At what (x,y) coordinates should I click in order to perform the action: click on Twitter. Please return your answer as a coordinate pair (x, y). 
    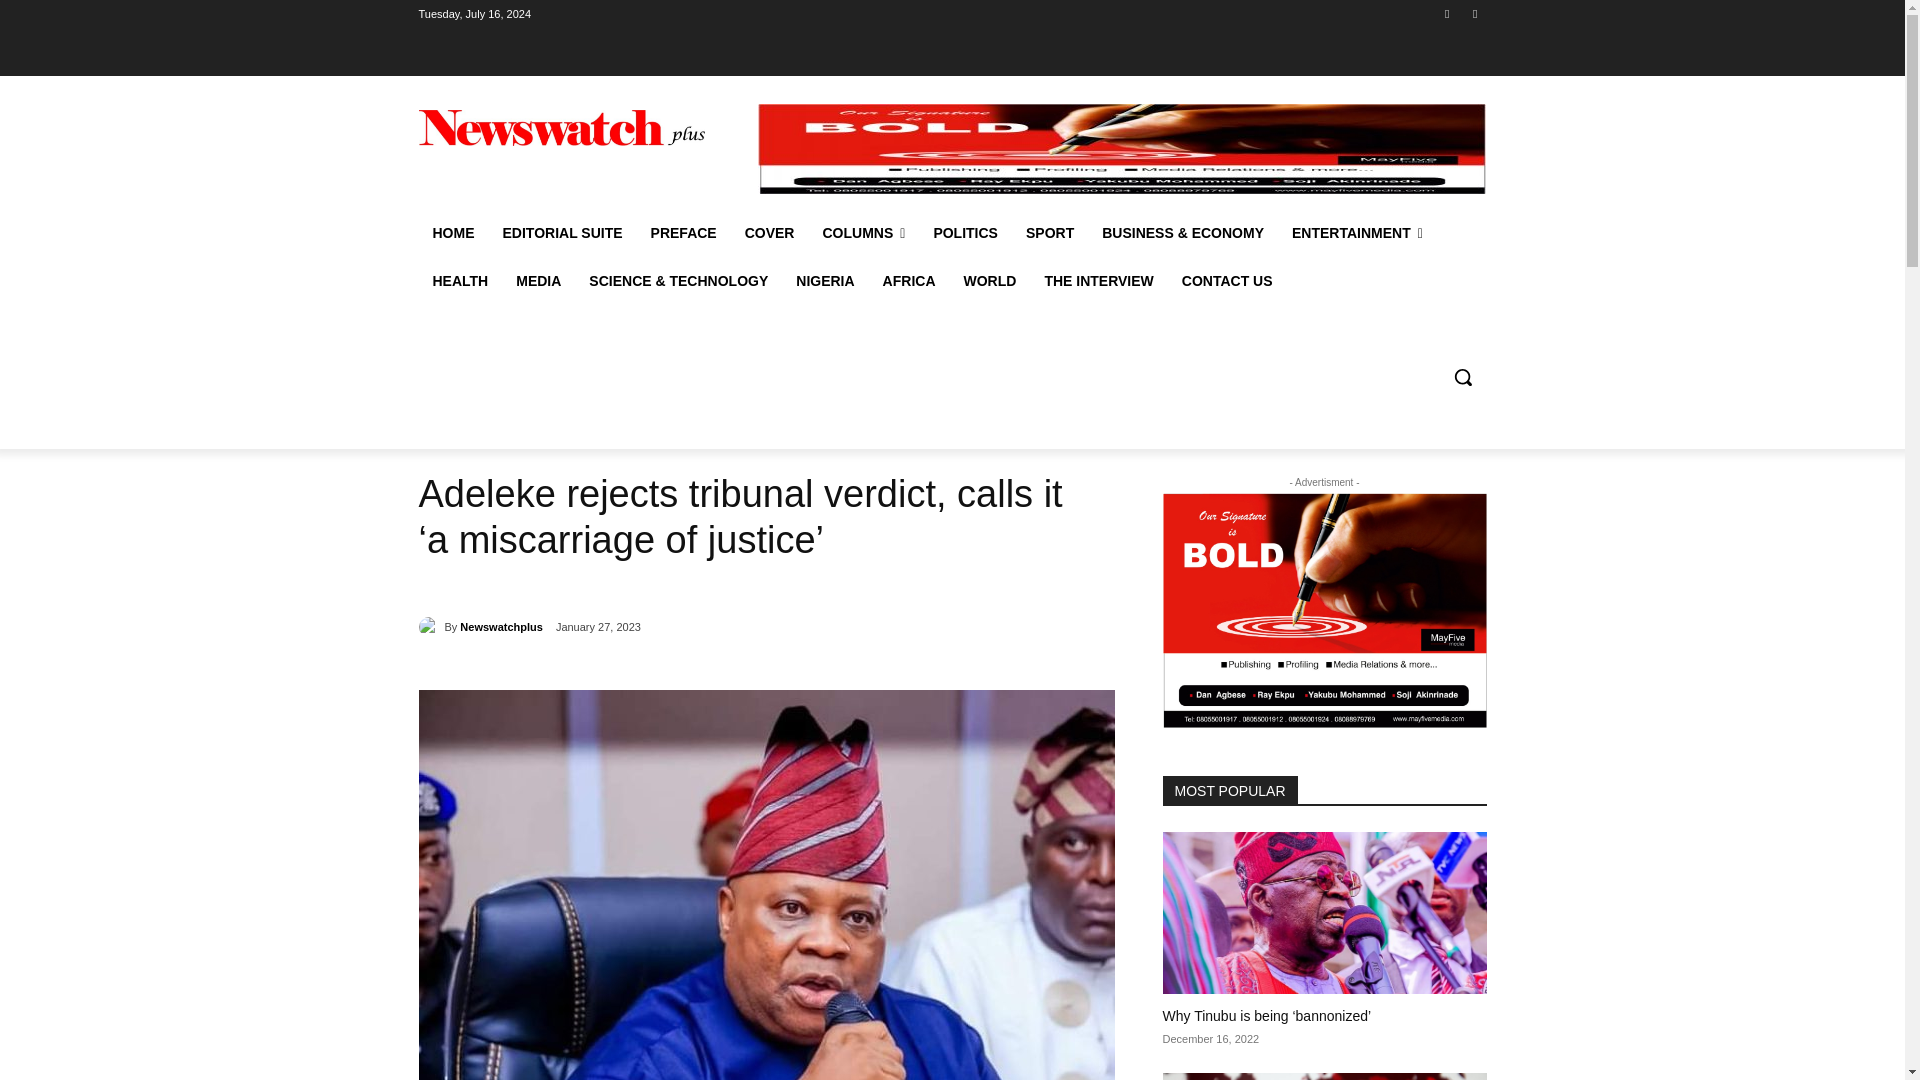
    Looking at the image, I should click on (1474, 13).